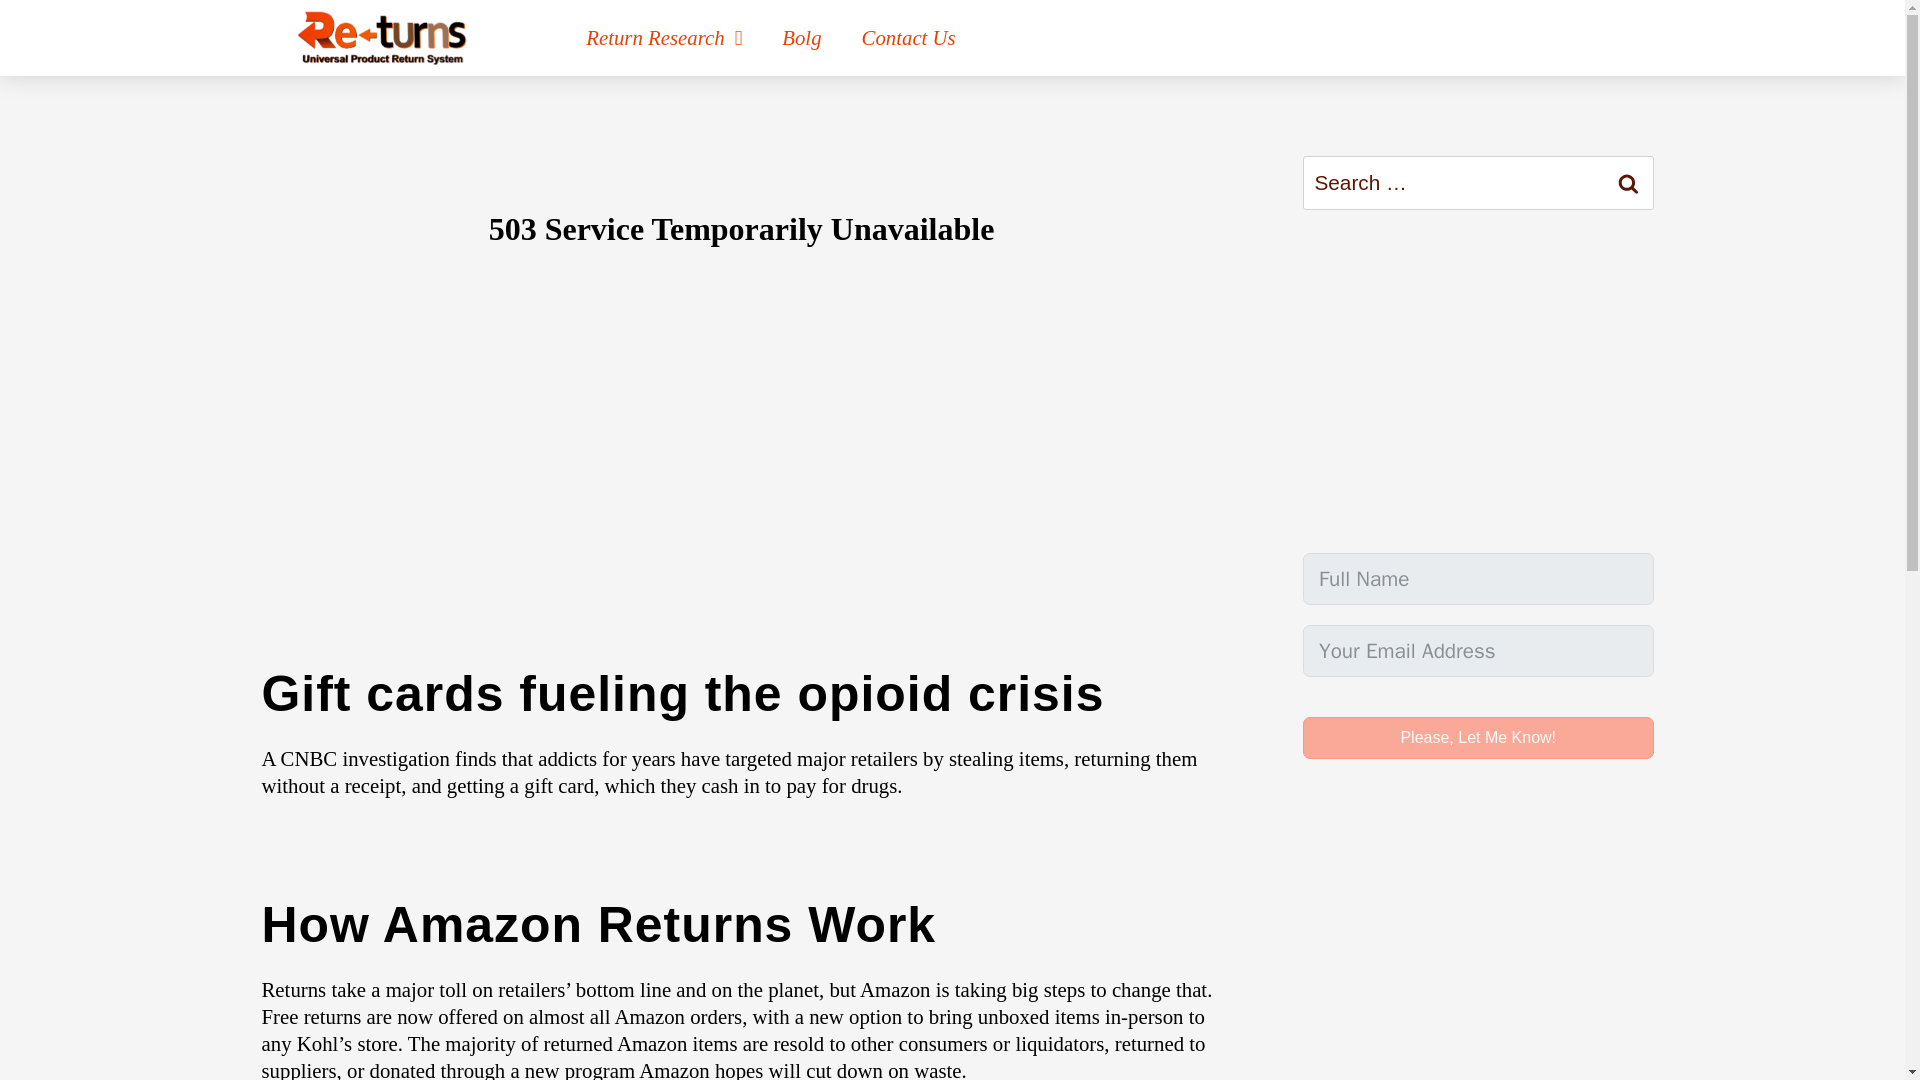  I want to click on Bolg, so click(801, 38).